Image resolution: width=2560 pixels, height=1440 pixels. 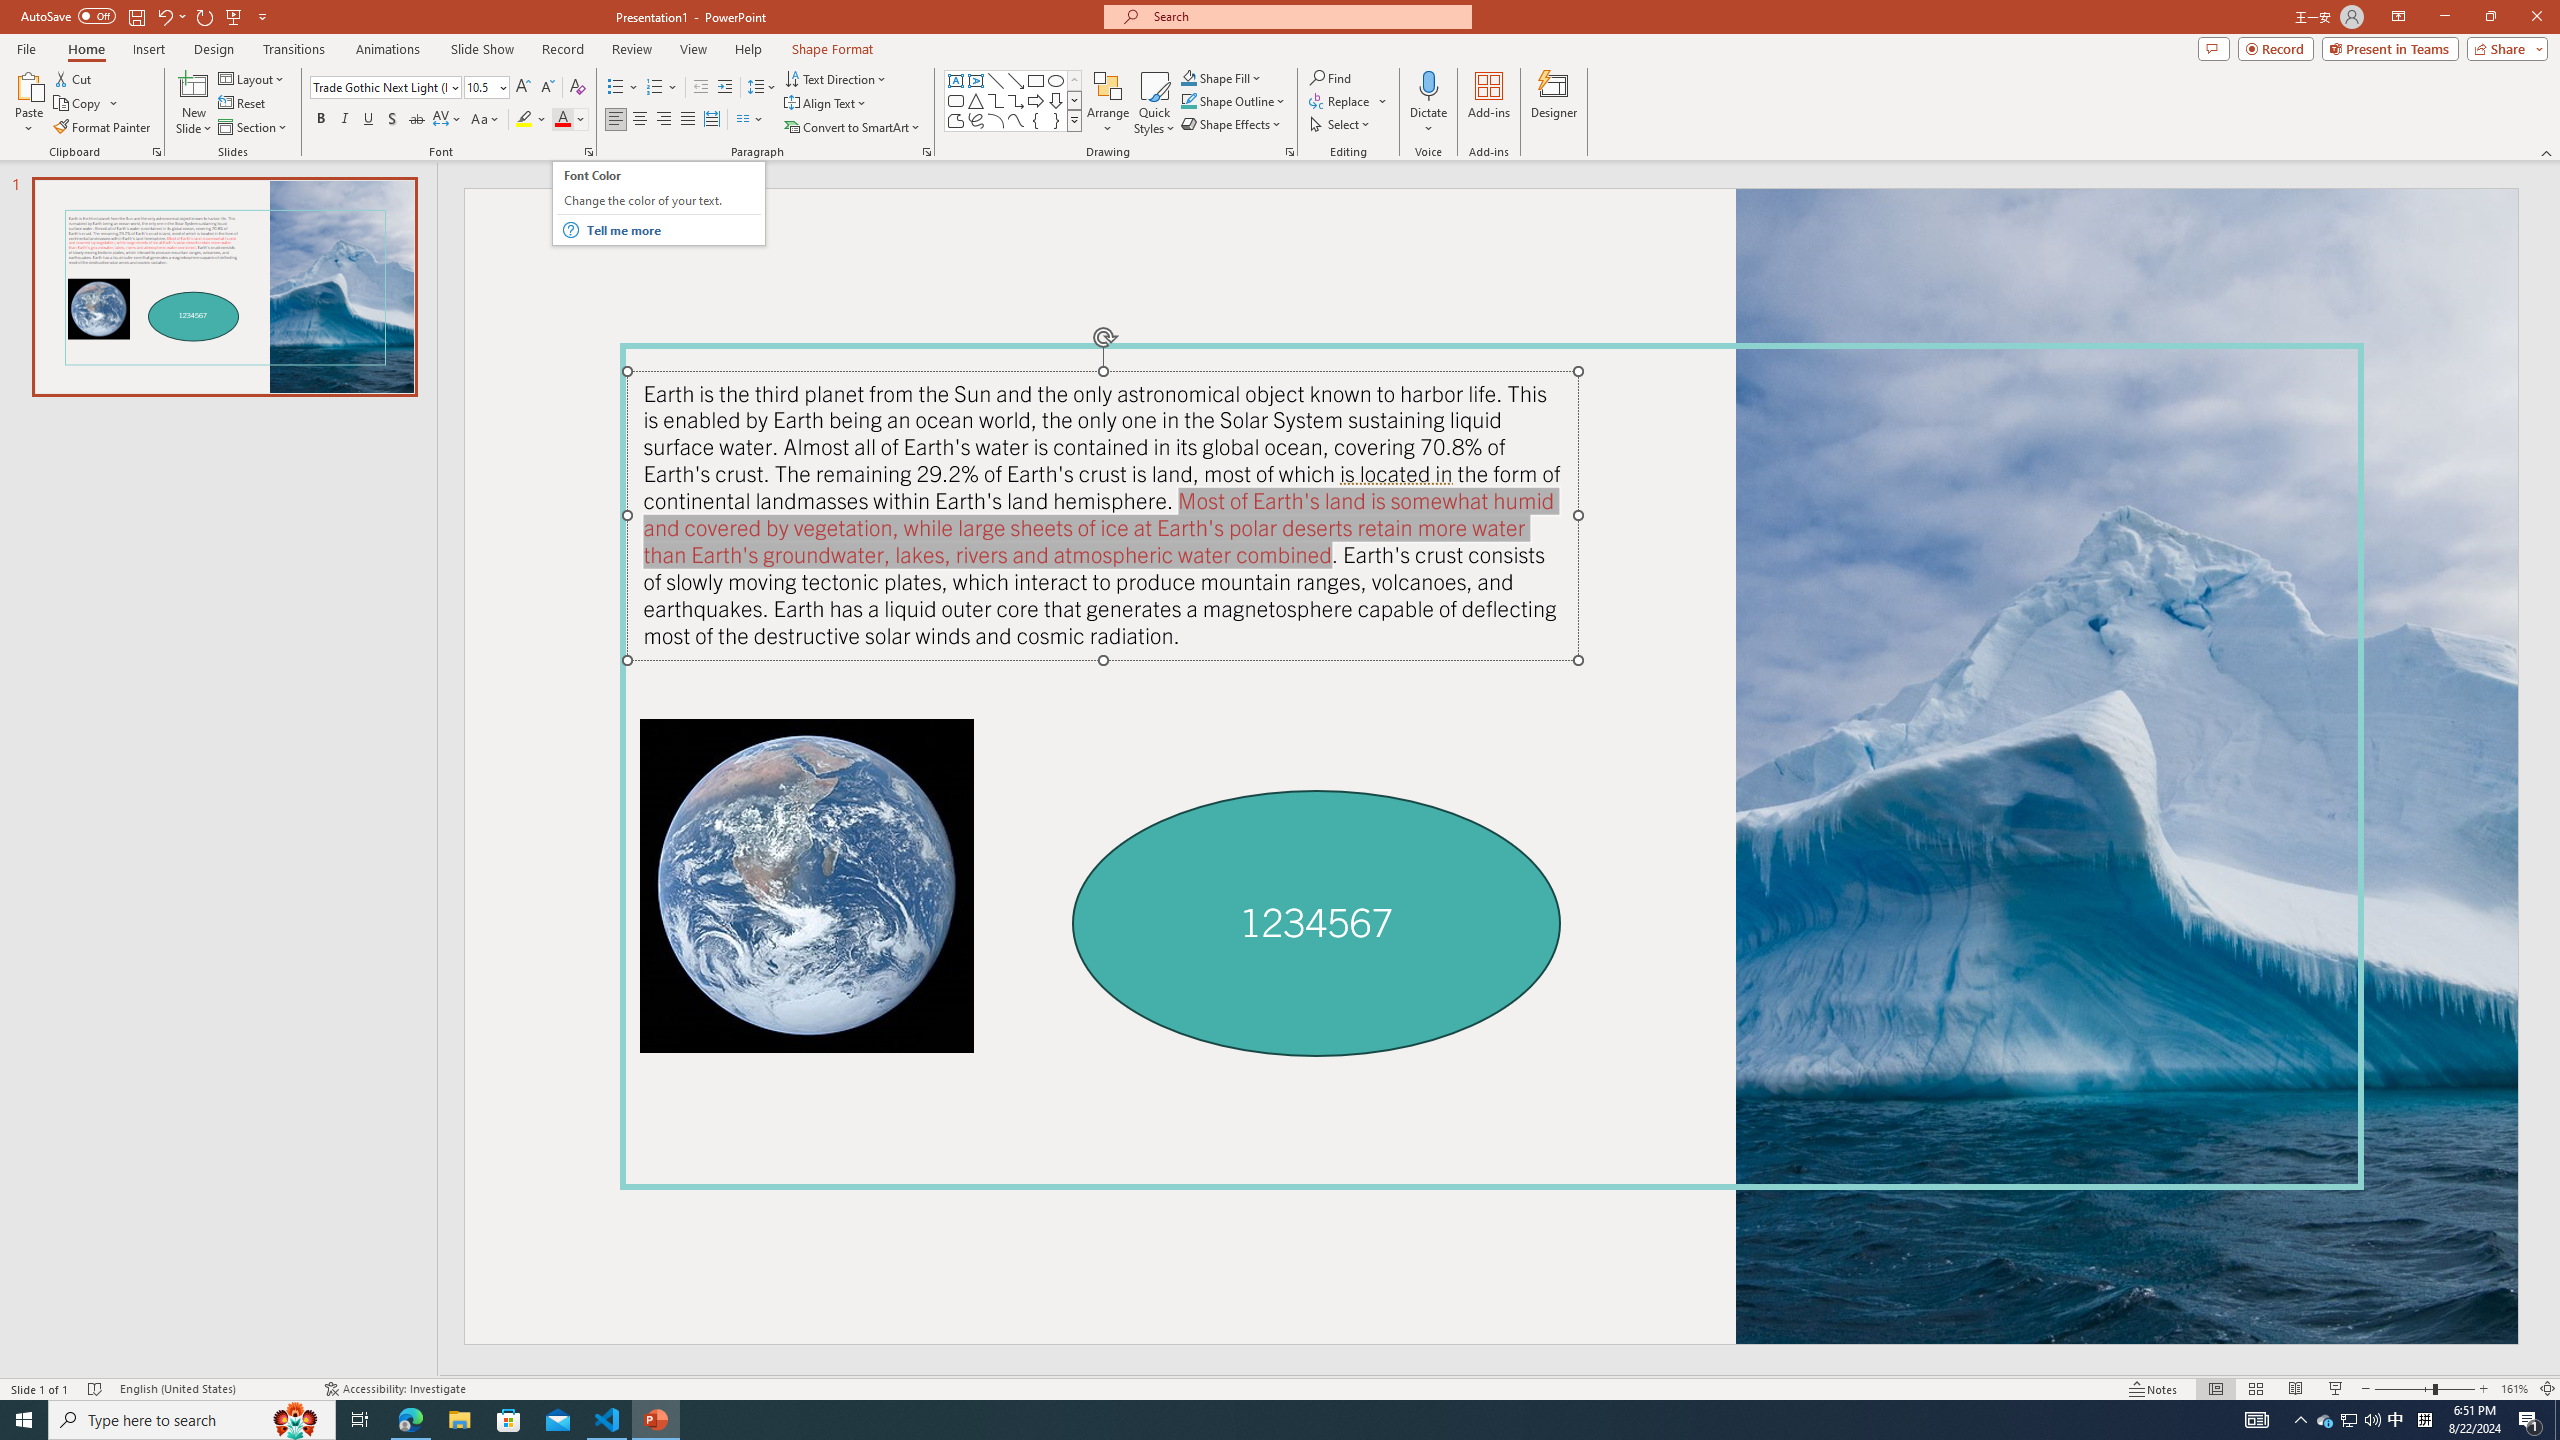 I want to click on Tell me more, so click(x=673, y=230).